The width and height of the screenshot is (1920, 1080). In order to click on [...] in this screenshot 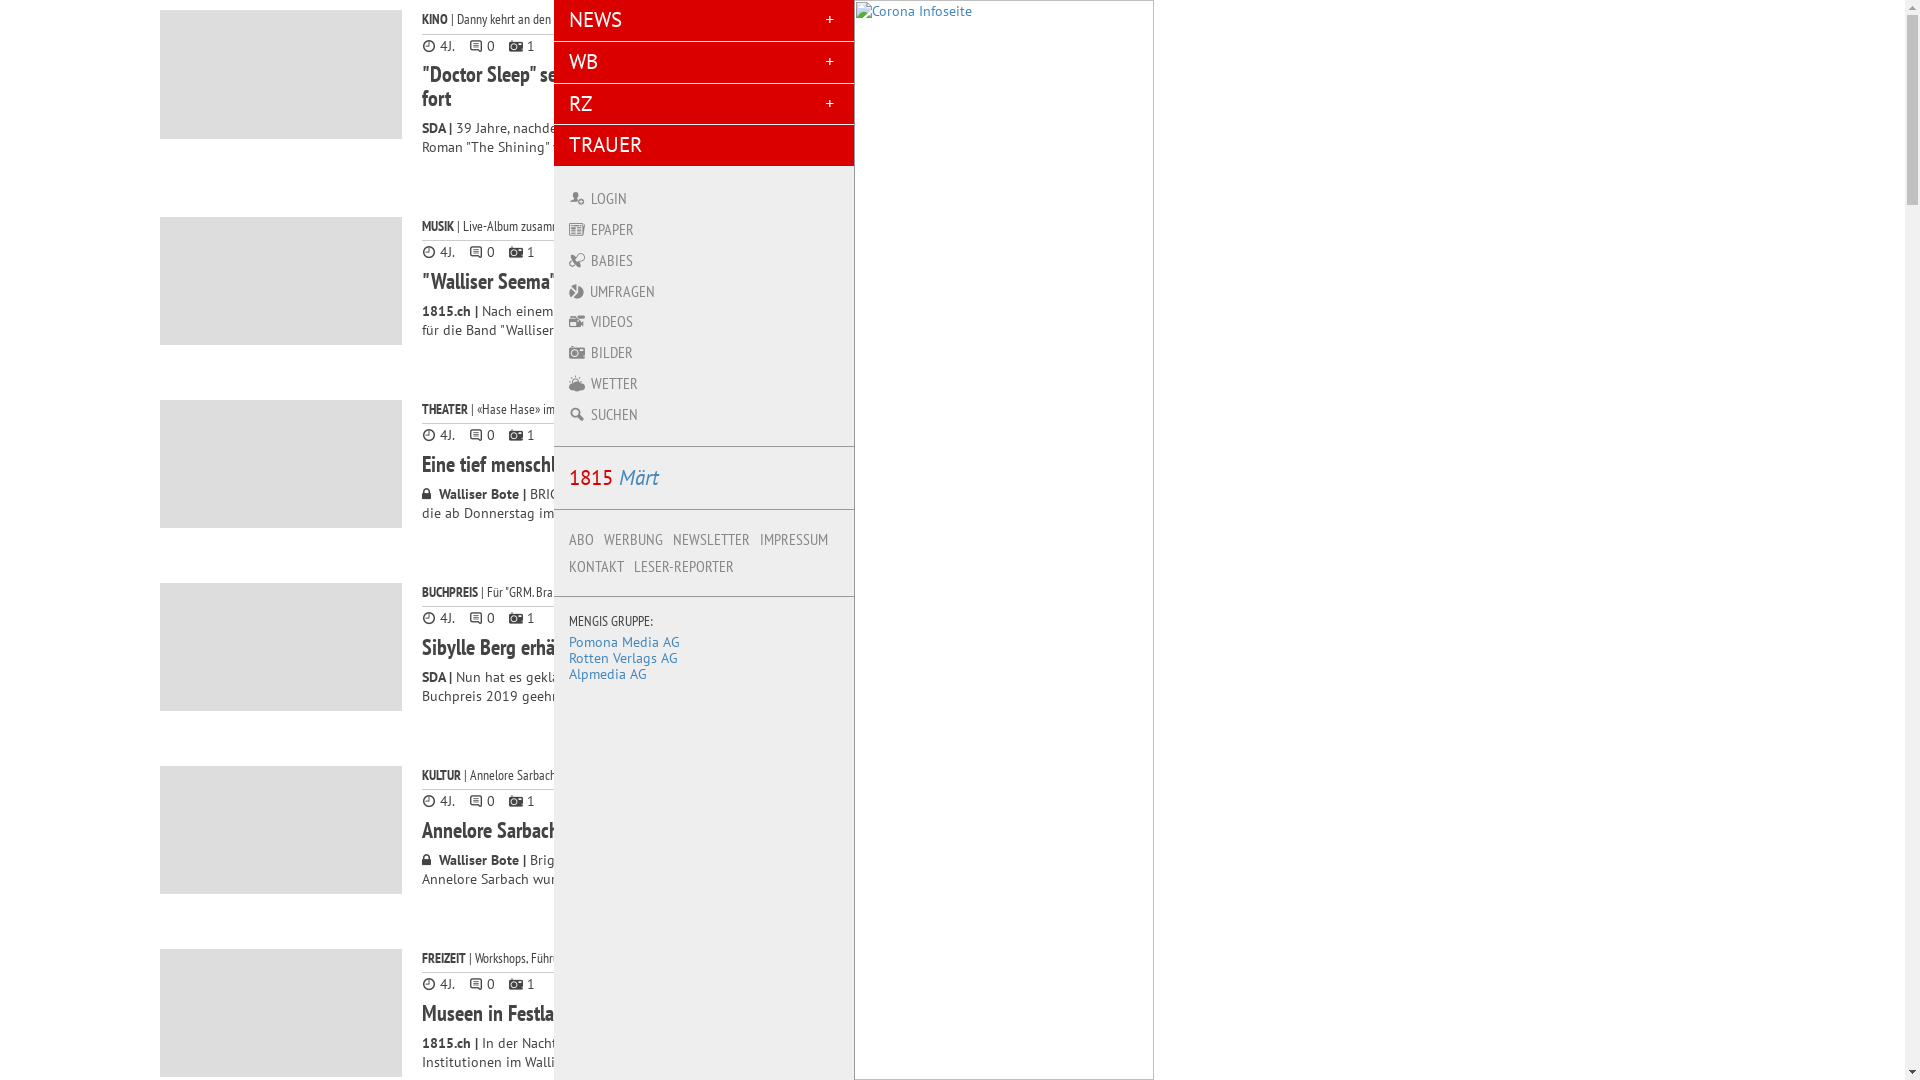, I will do `click(782, 512)`.